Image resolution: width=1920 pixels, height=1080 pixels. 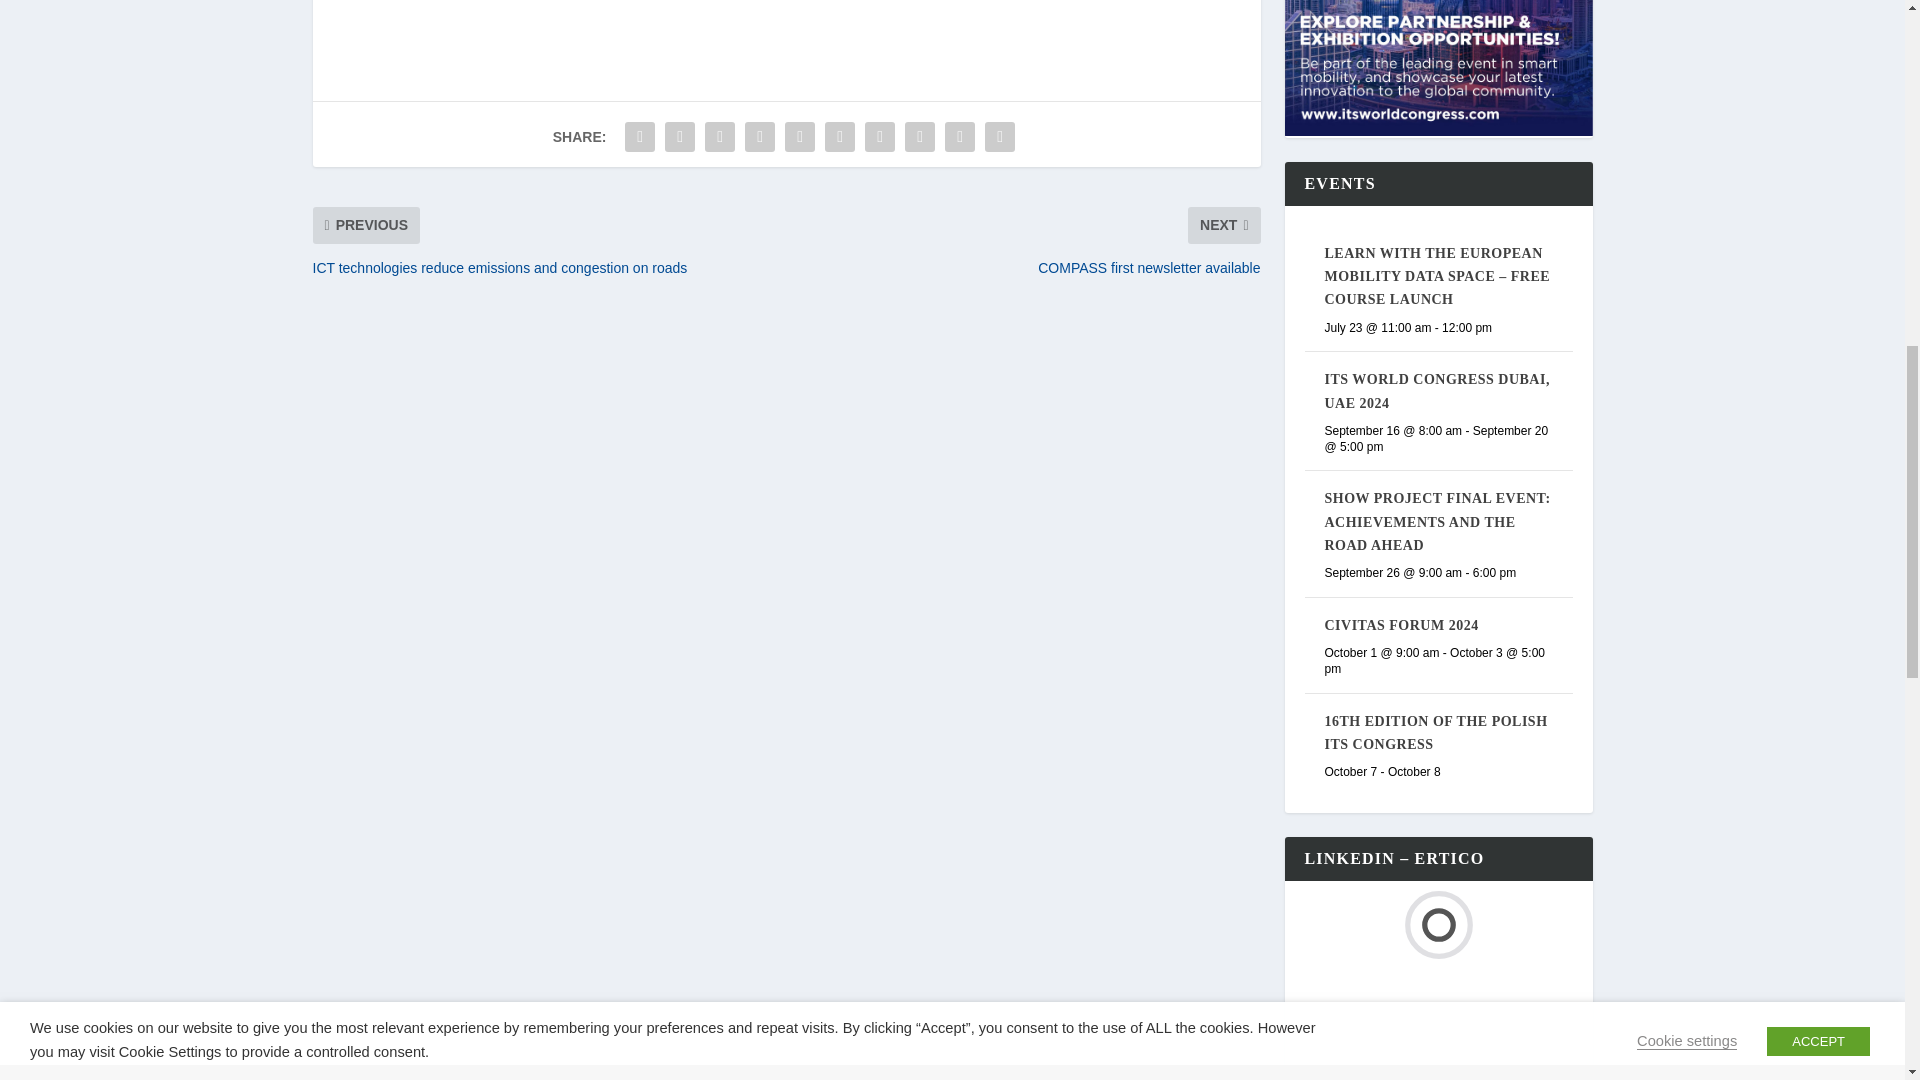 I want to click on Share "Mobility and Logistics Newsletter" via LinkedIn, so click(x=840, y=136).